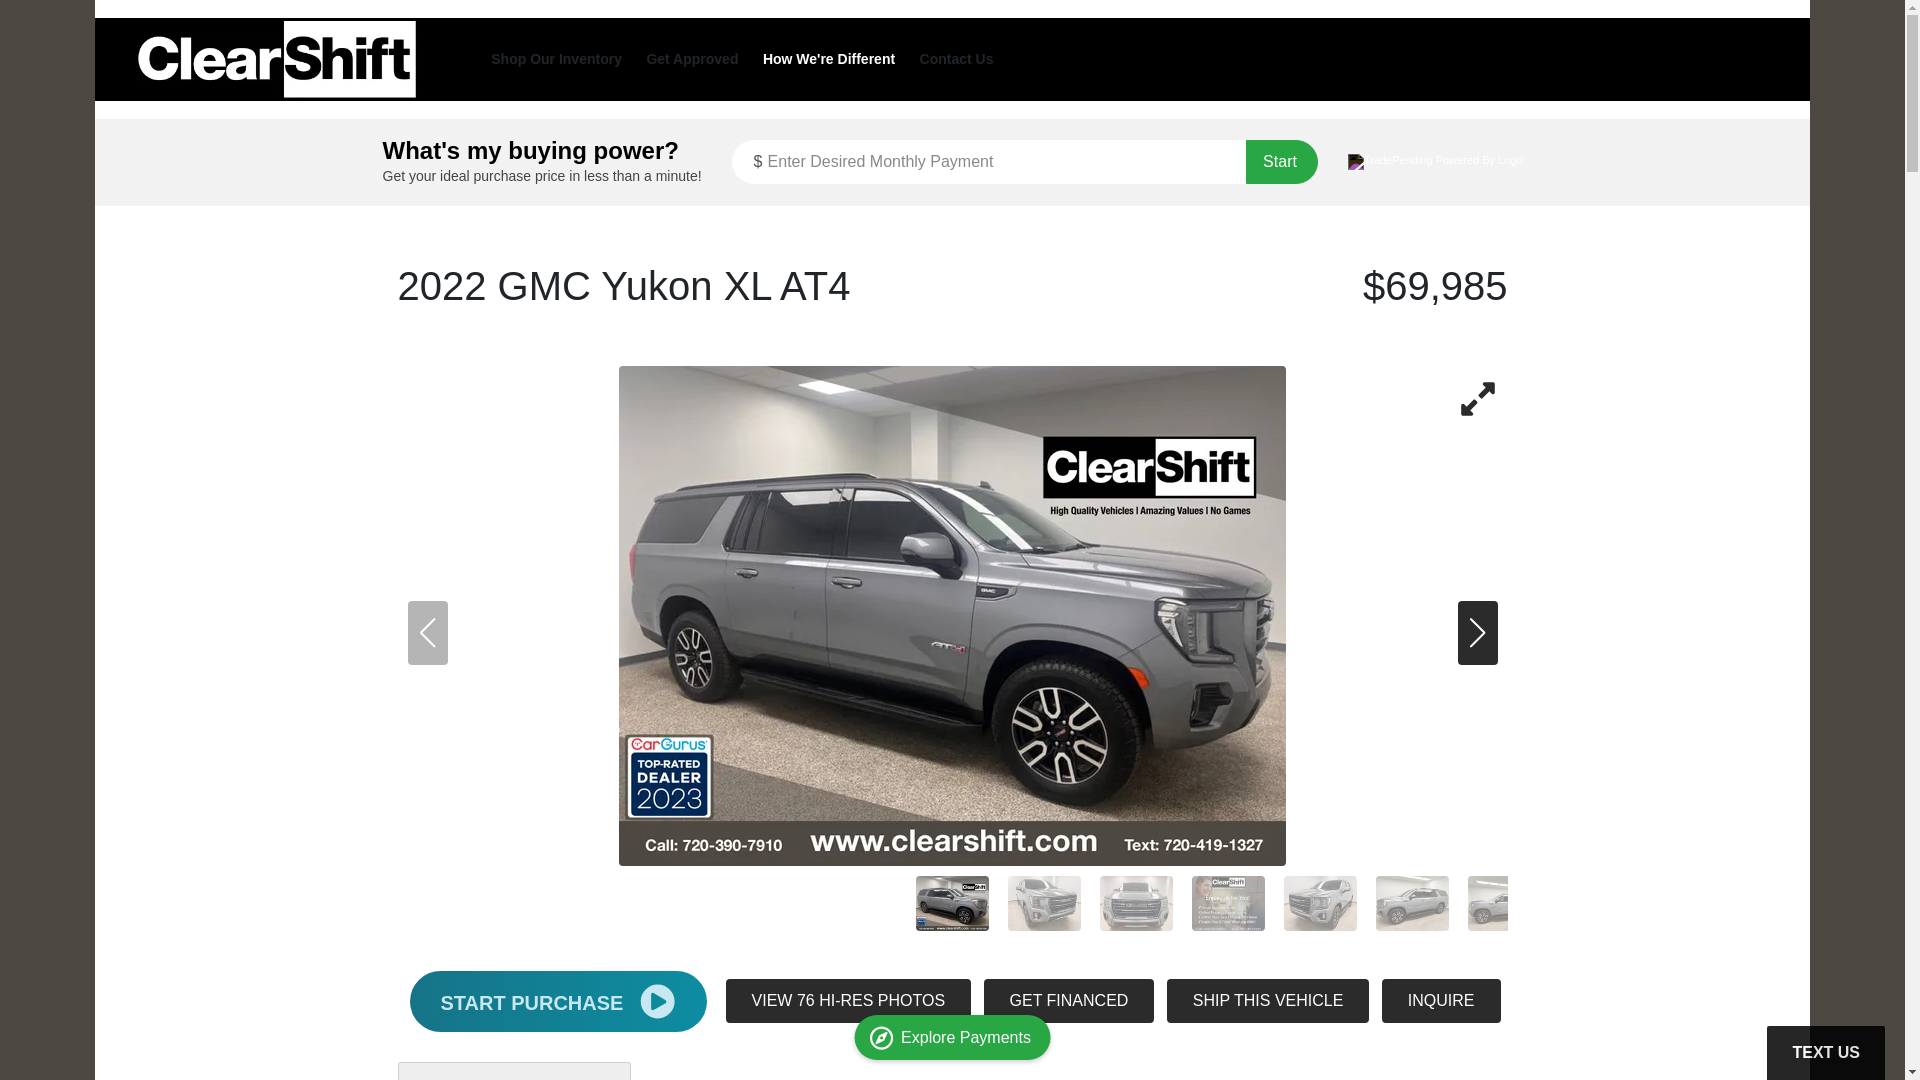 Image resolution: width=1920 pixels, height=1080 pixels. Describe the element at coordinates (848, 1000) in the screenshot. I see `VIEW 76 HI-RES PHOTOS` at that location.